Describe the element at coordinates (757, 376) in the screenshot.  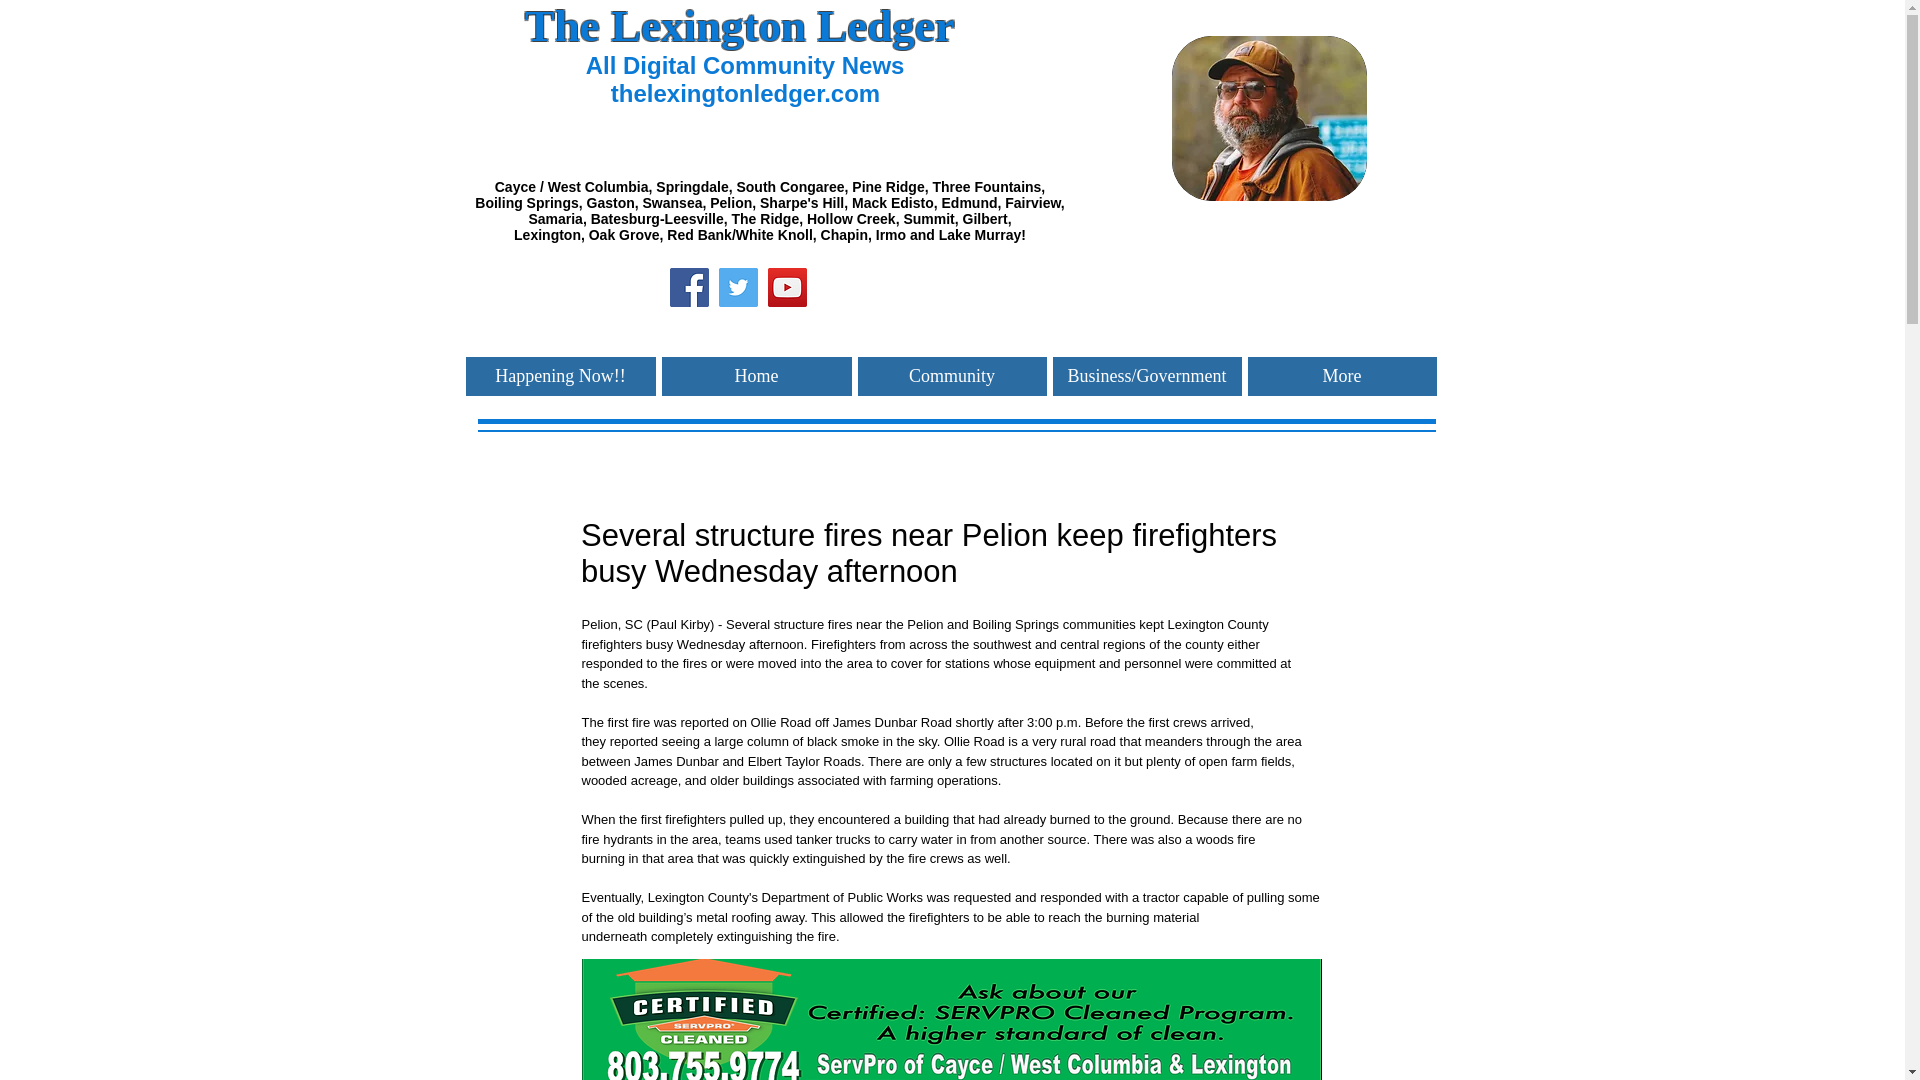
I see `Home` at that location.